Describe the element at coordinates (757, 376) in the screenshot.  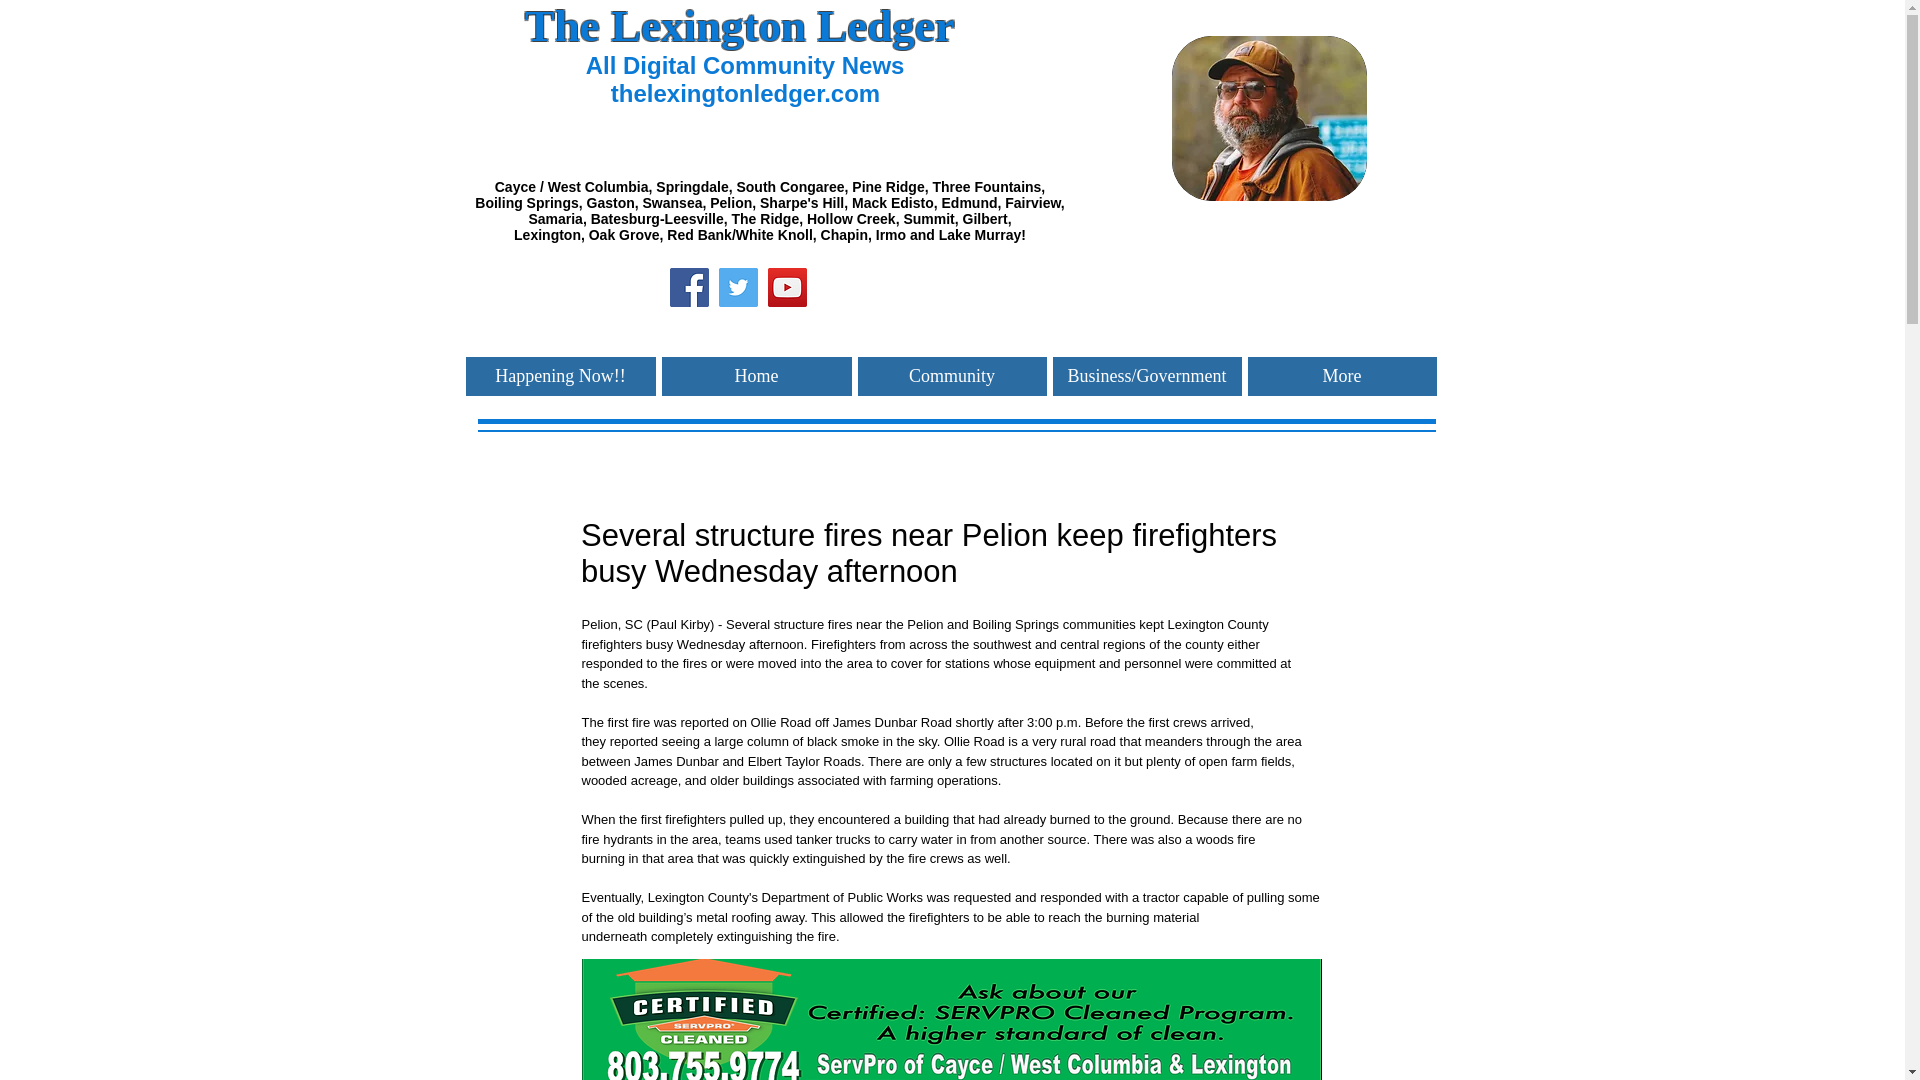
I see `Home` at that location.